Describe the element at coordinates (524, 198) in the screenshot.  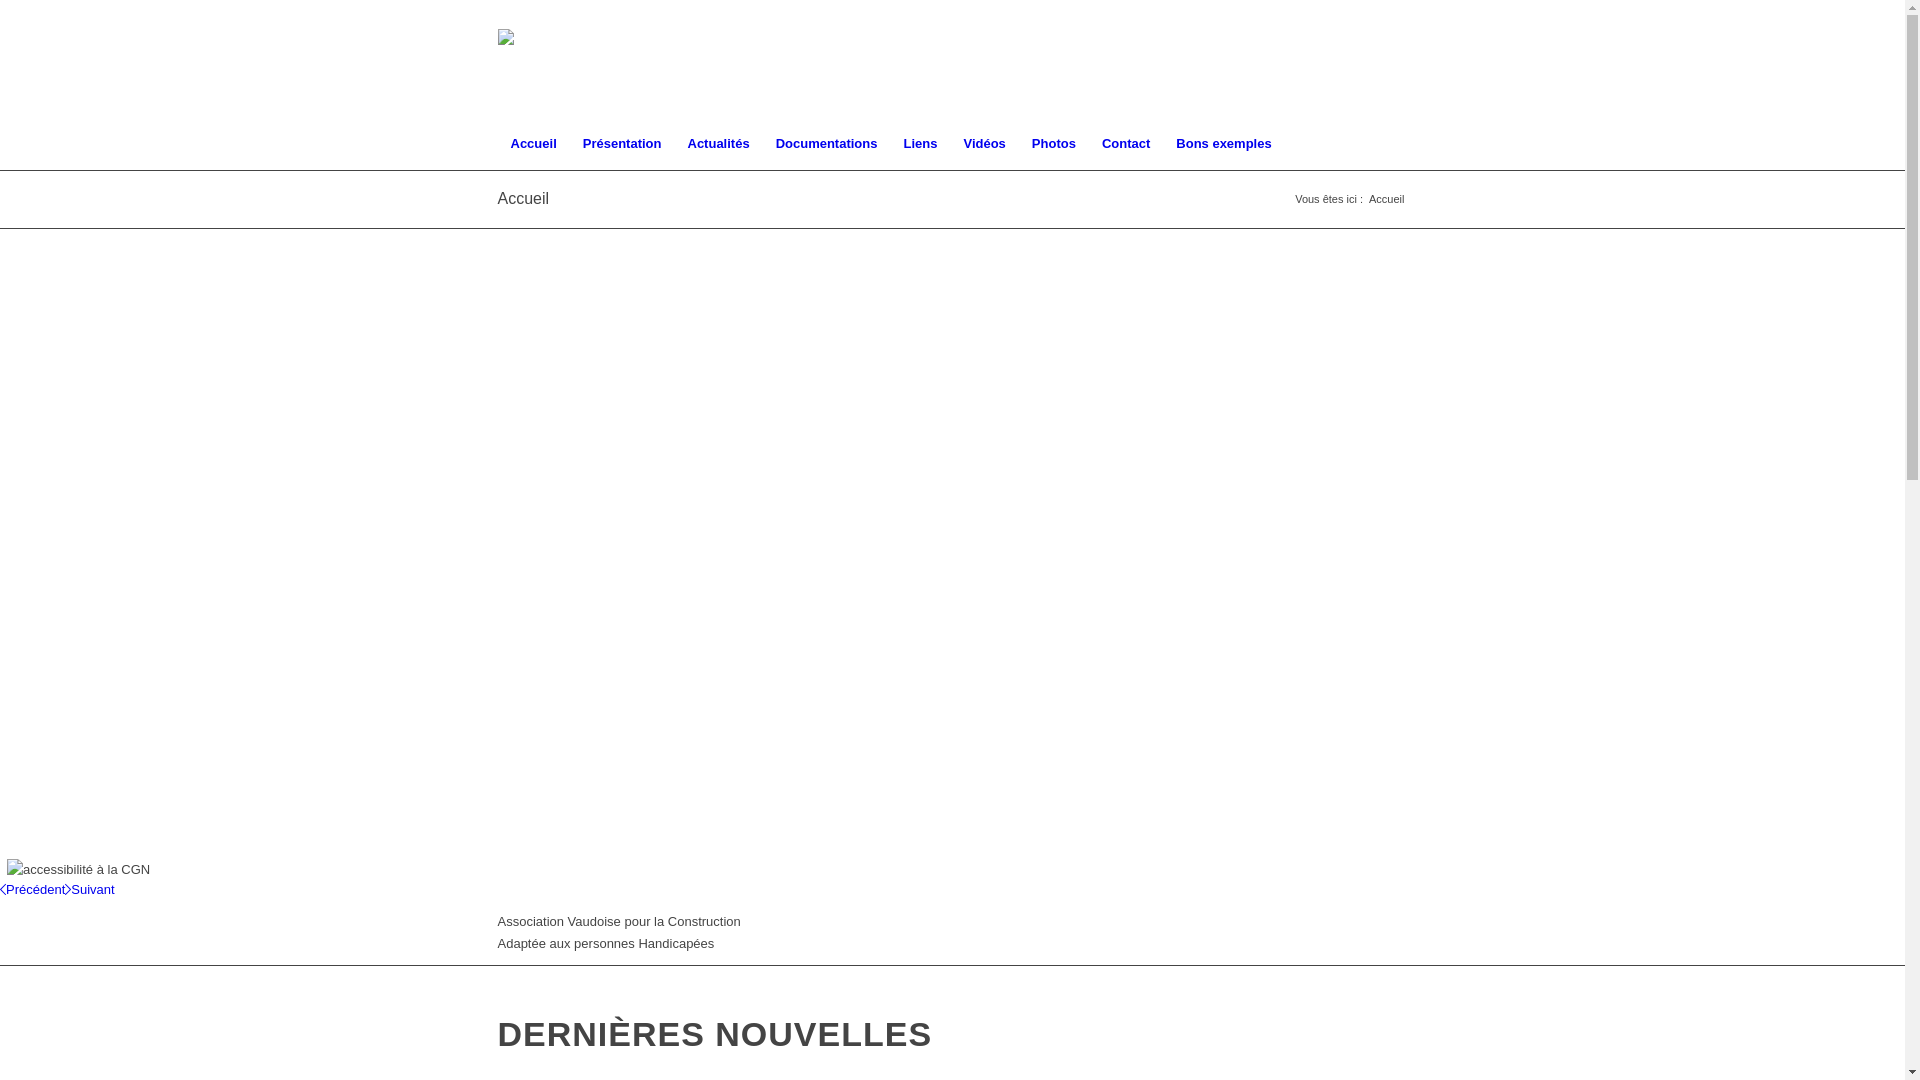
I see `Accueil` at that location.